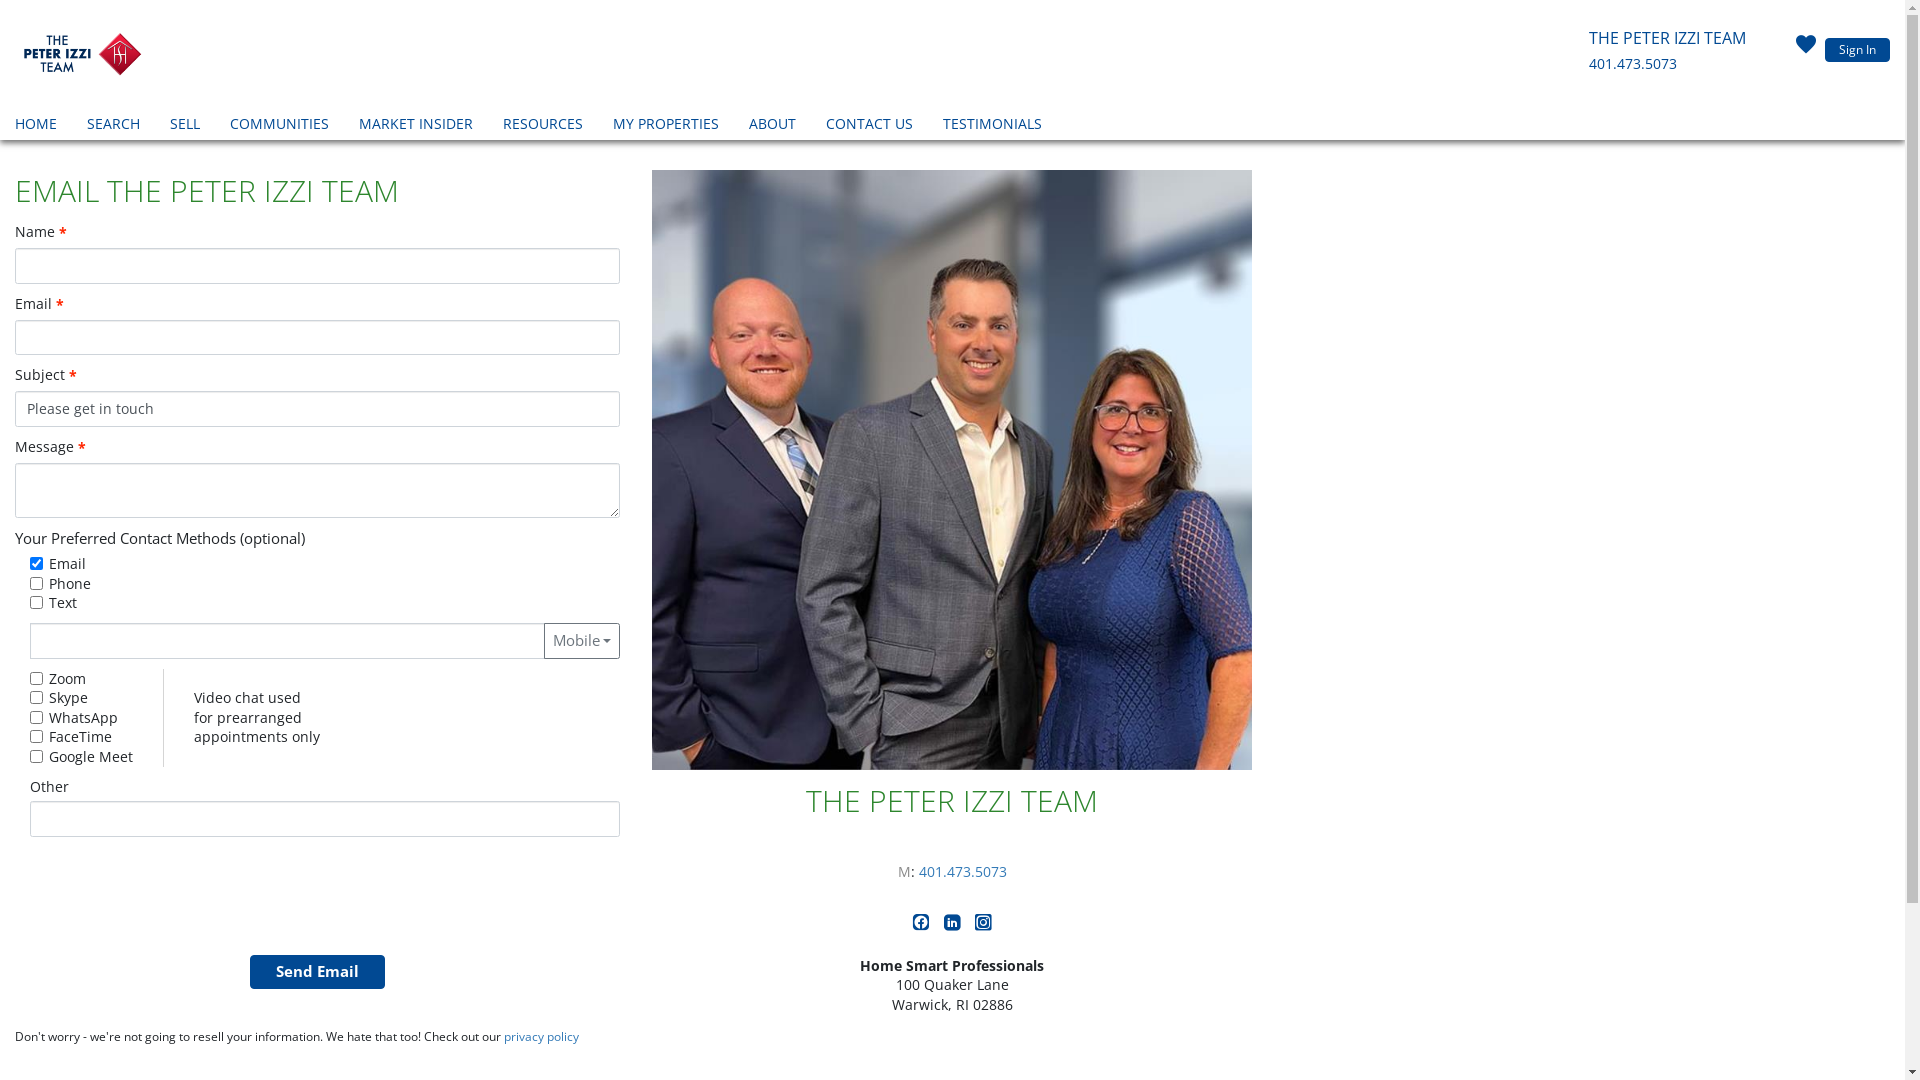  What do you see at coordinates (954, 926) in the screenshot?
I see `LinkedIn` at bounding box center [954, 926].